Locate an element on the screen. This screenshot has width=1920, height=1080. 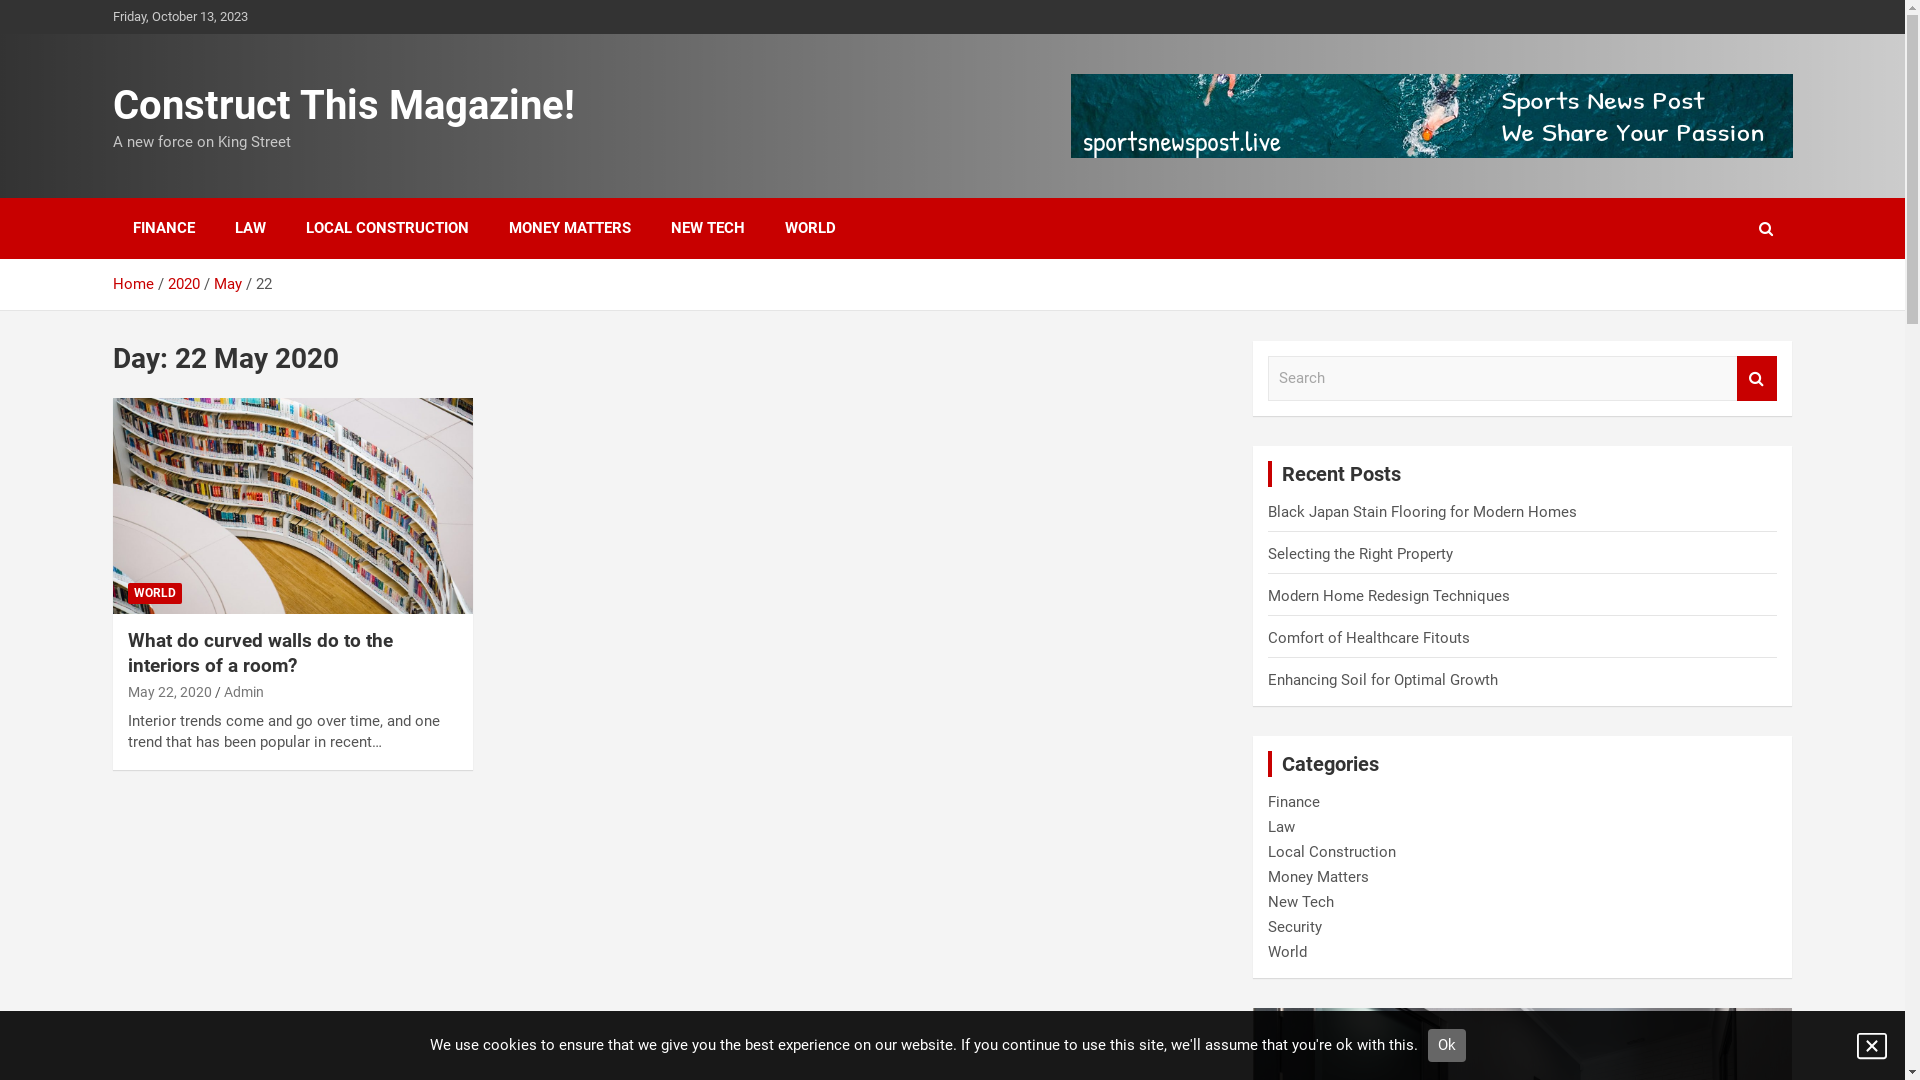
Ok is located at coordinates (1447, 1046).